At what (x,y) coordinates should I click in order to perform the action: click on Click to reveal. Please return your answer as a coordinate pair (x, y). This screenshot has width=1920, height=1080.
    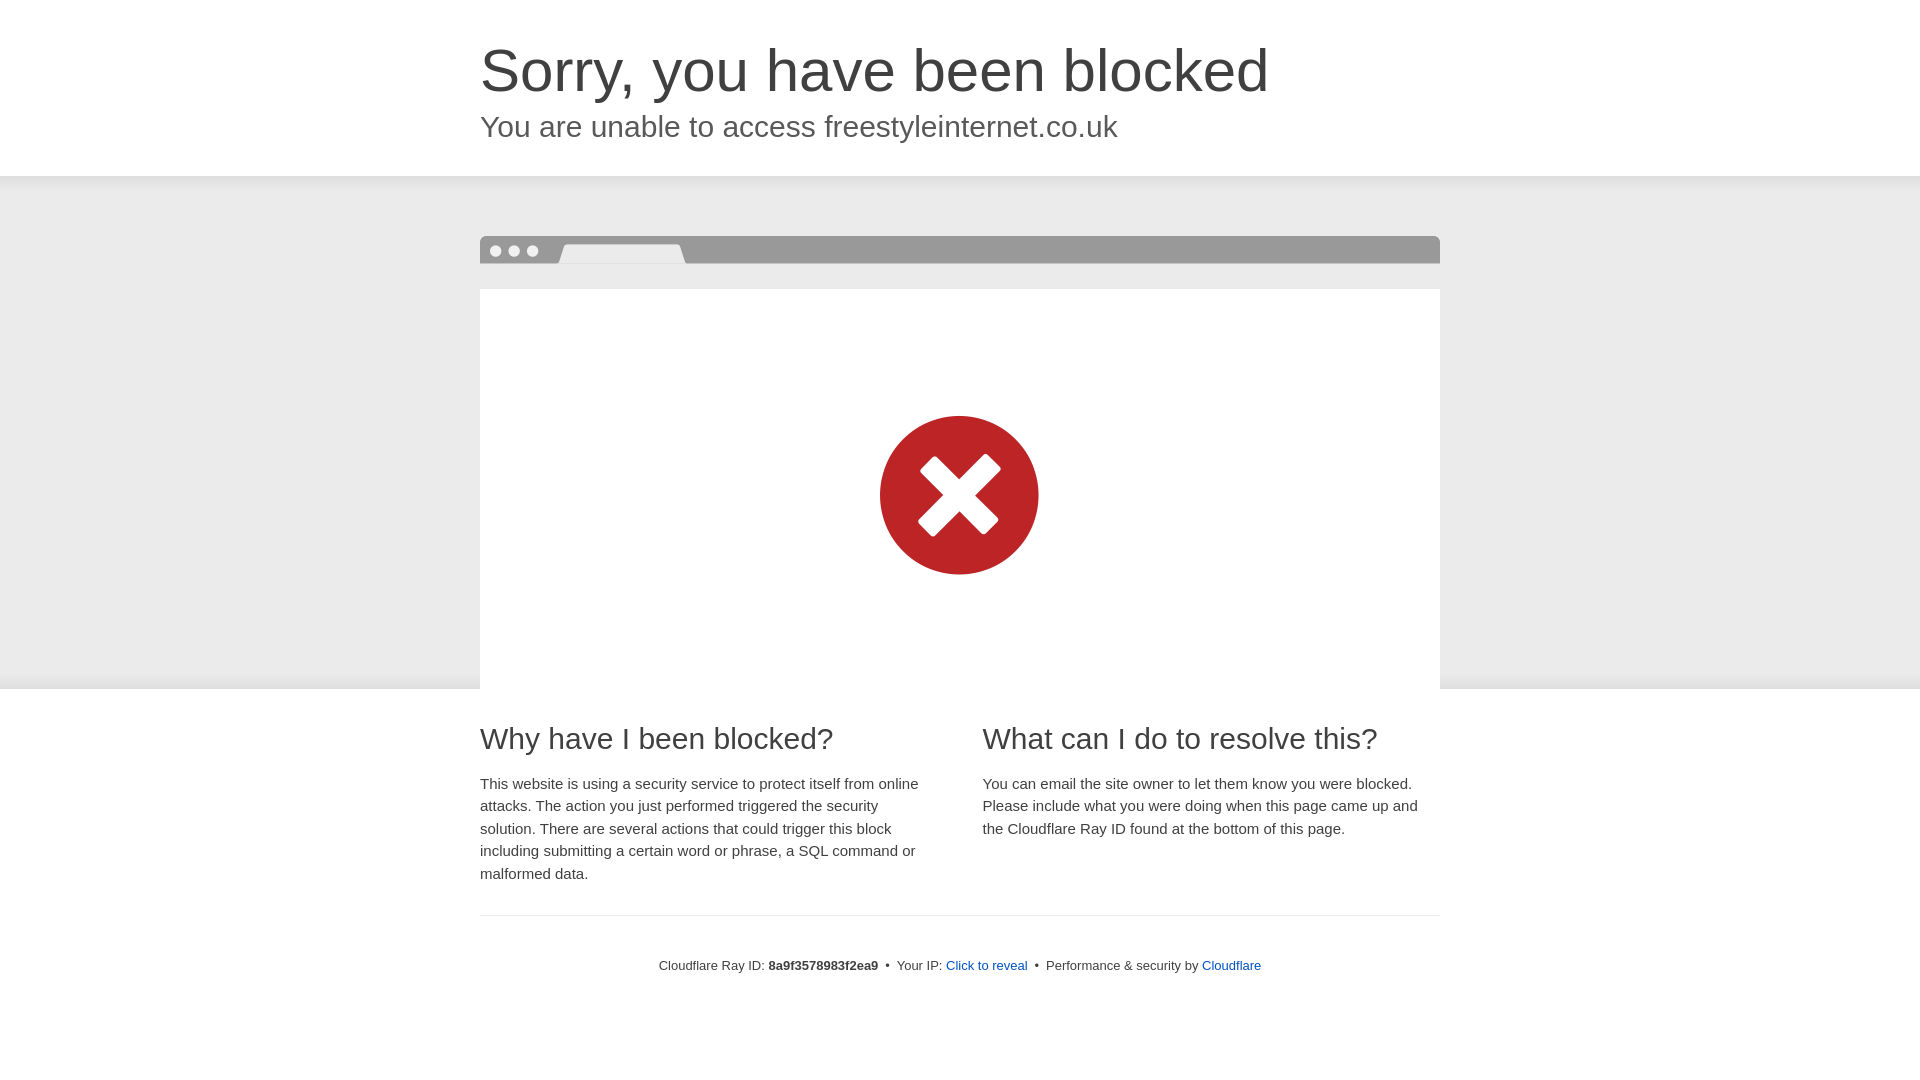
    Looking at the image, I should click on (986, 966).